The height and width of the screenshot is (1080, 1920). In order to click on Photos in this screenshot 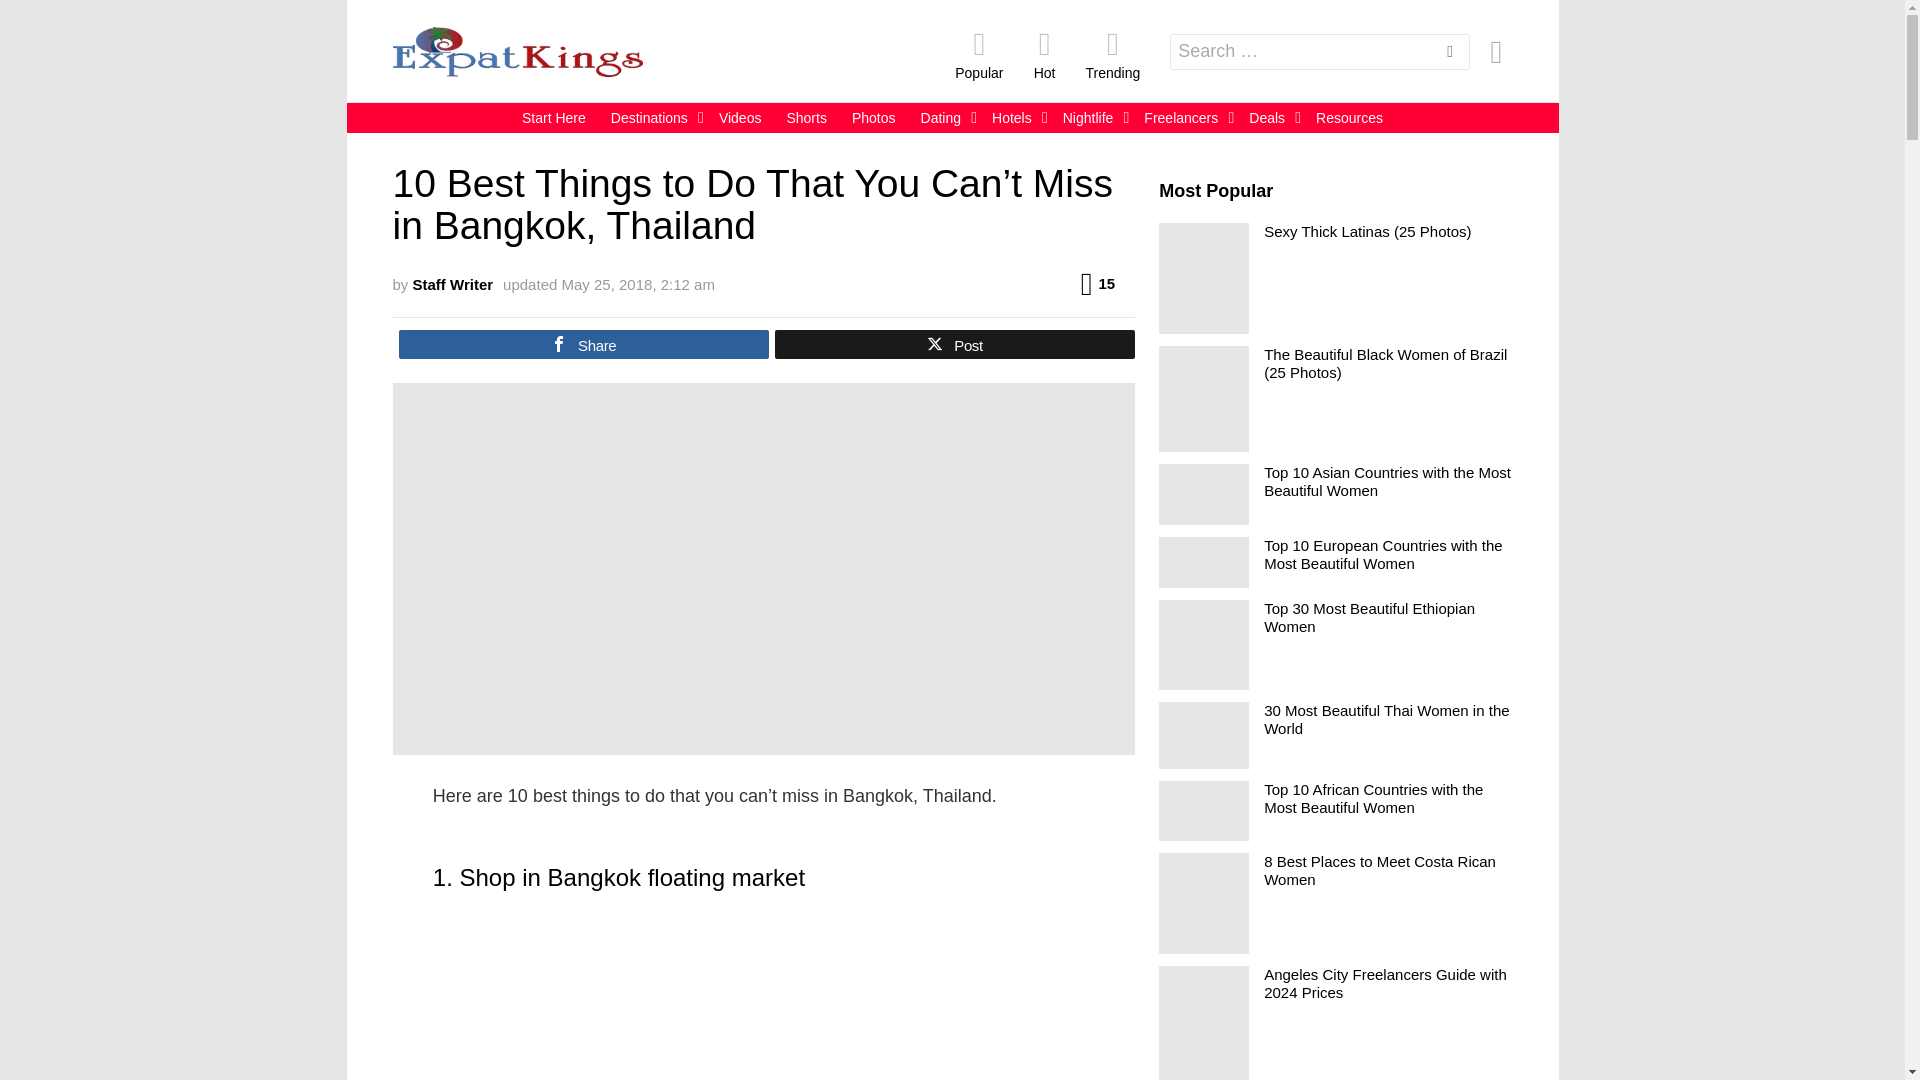, I will do `click(874, 117)`.